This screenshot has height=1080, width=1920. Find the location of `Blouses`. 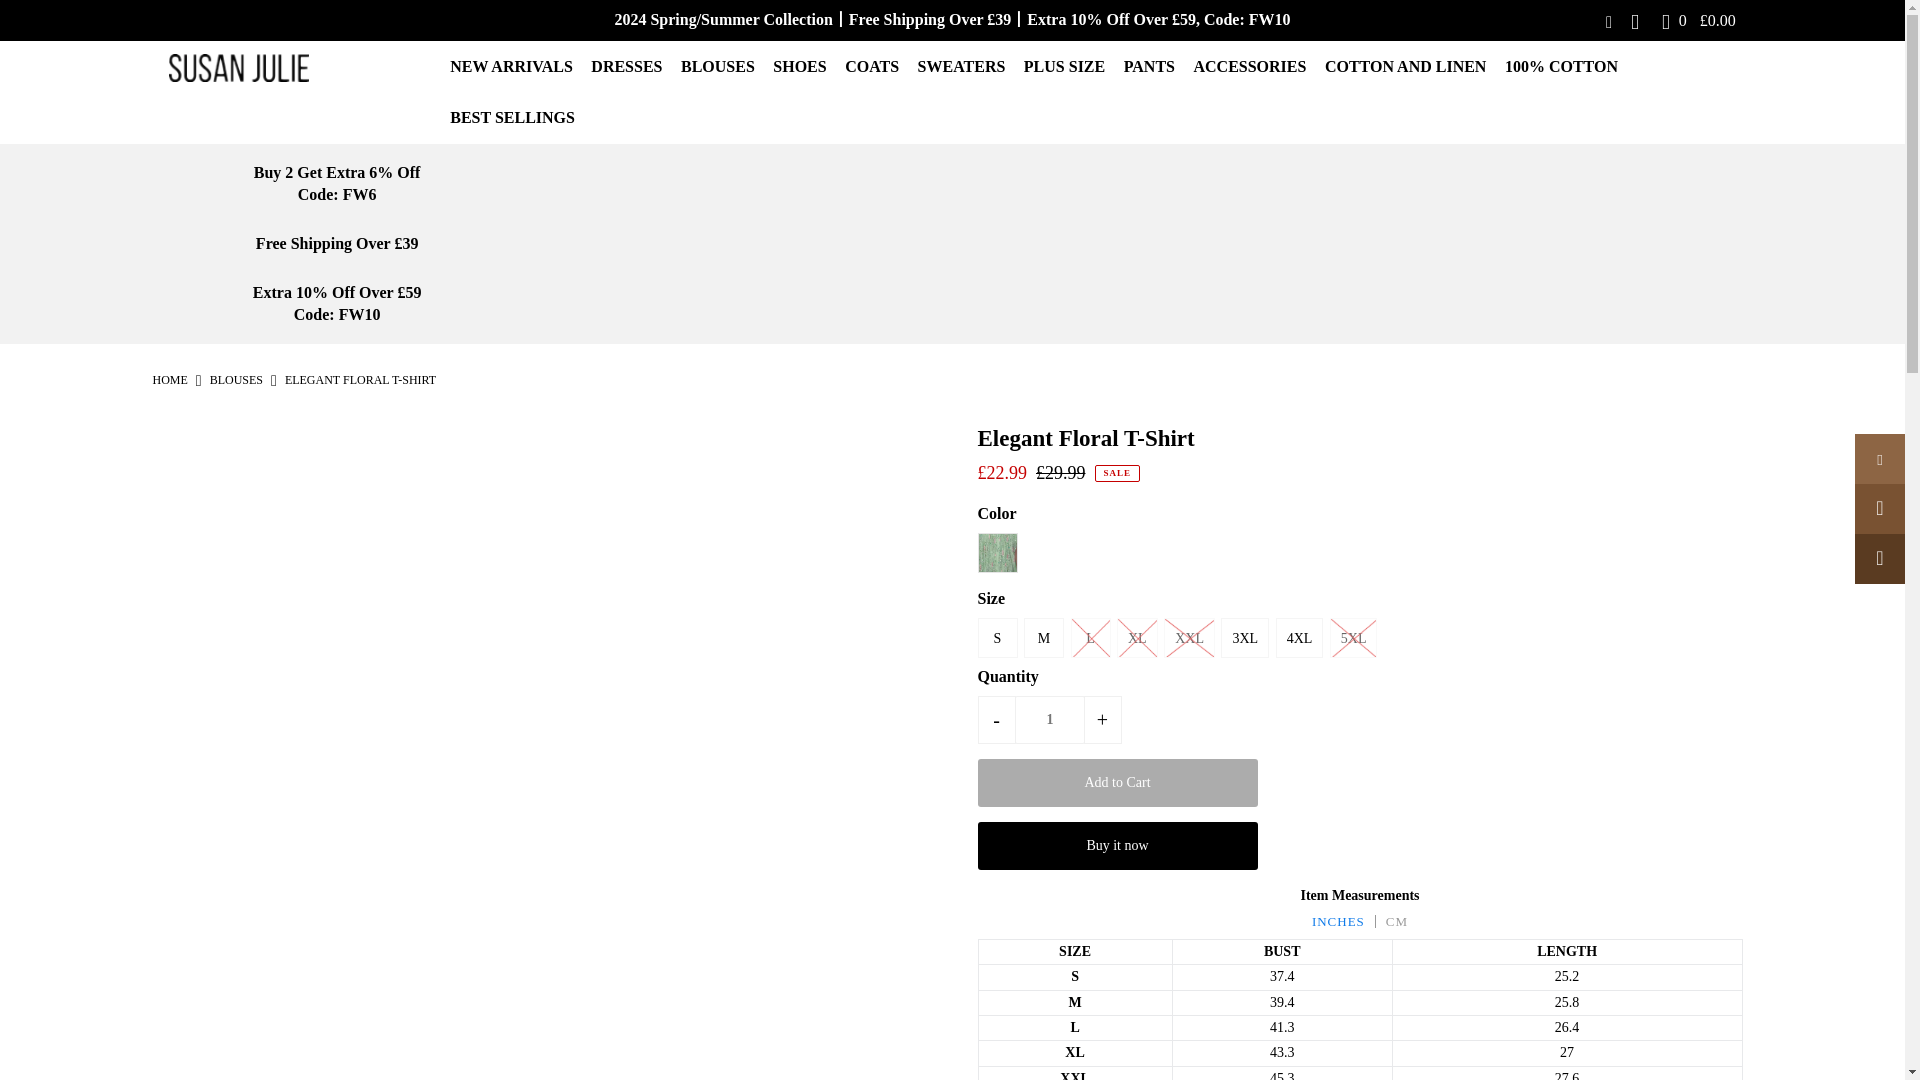

Blouses is located at coordinates (236, 379).